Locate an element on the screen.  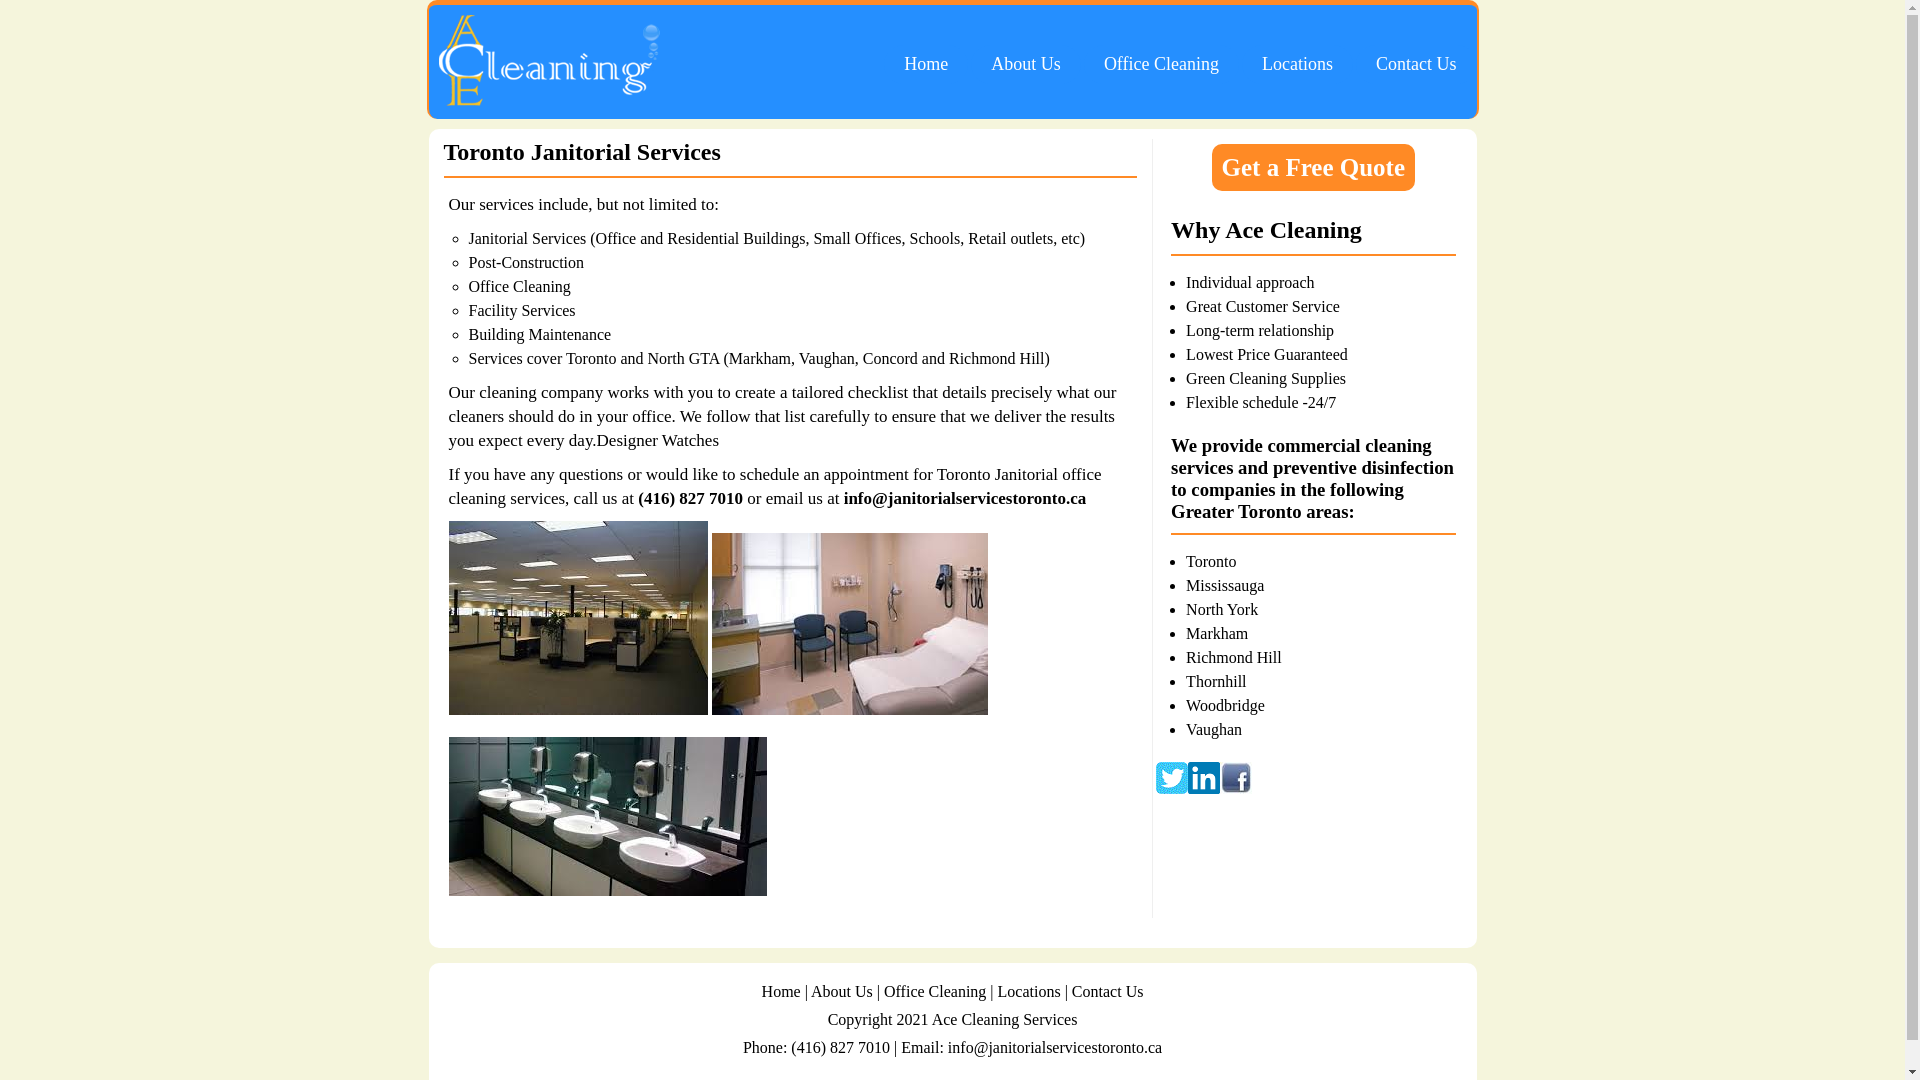
Contact Us is located at coordinates (1108, 992).